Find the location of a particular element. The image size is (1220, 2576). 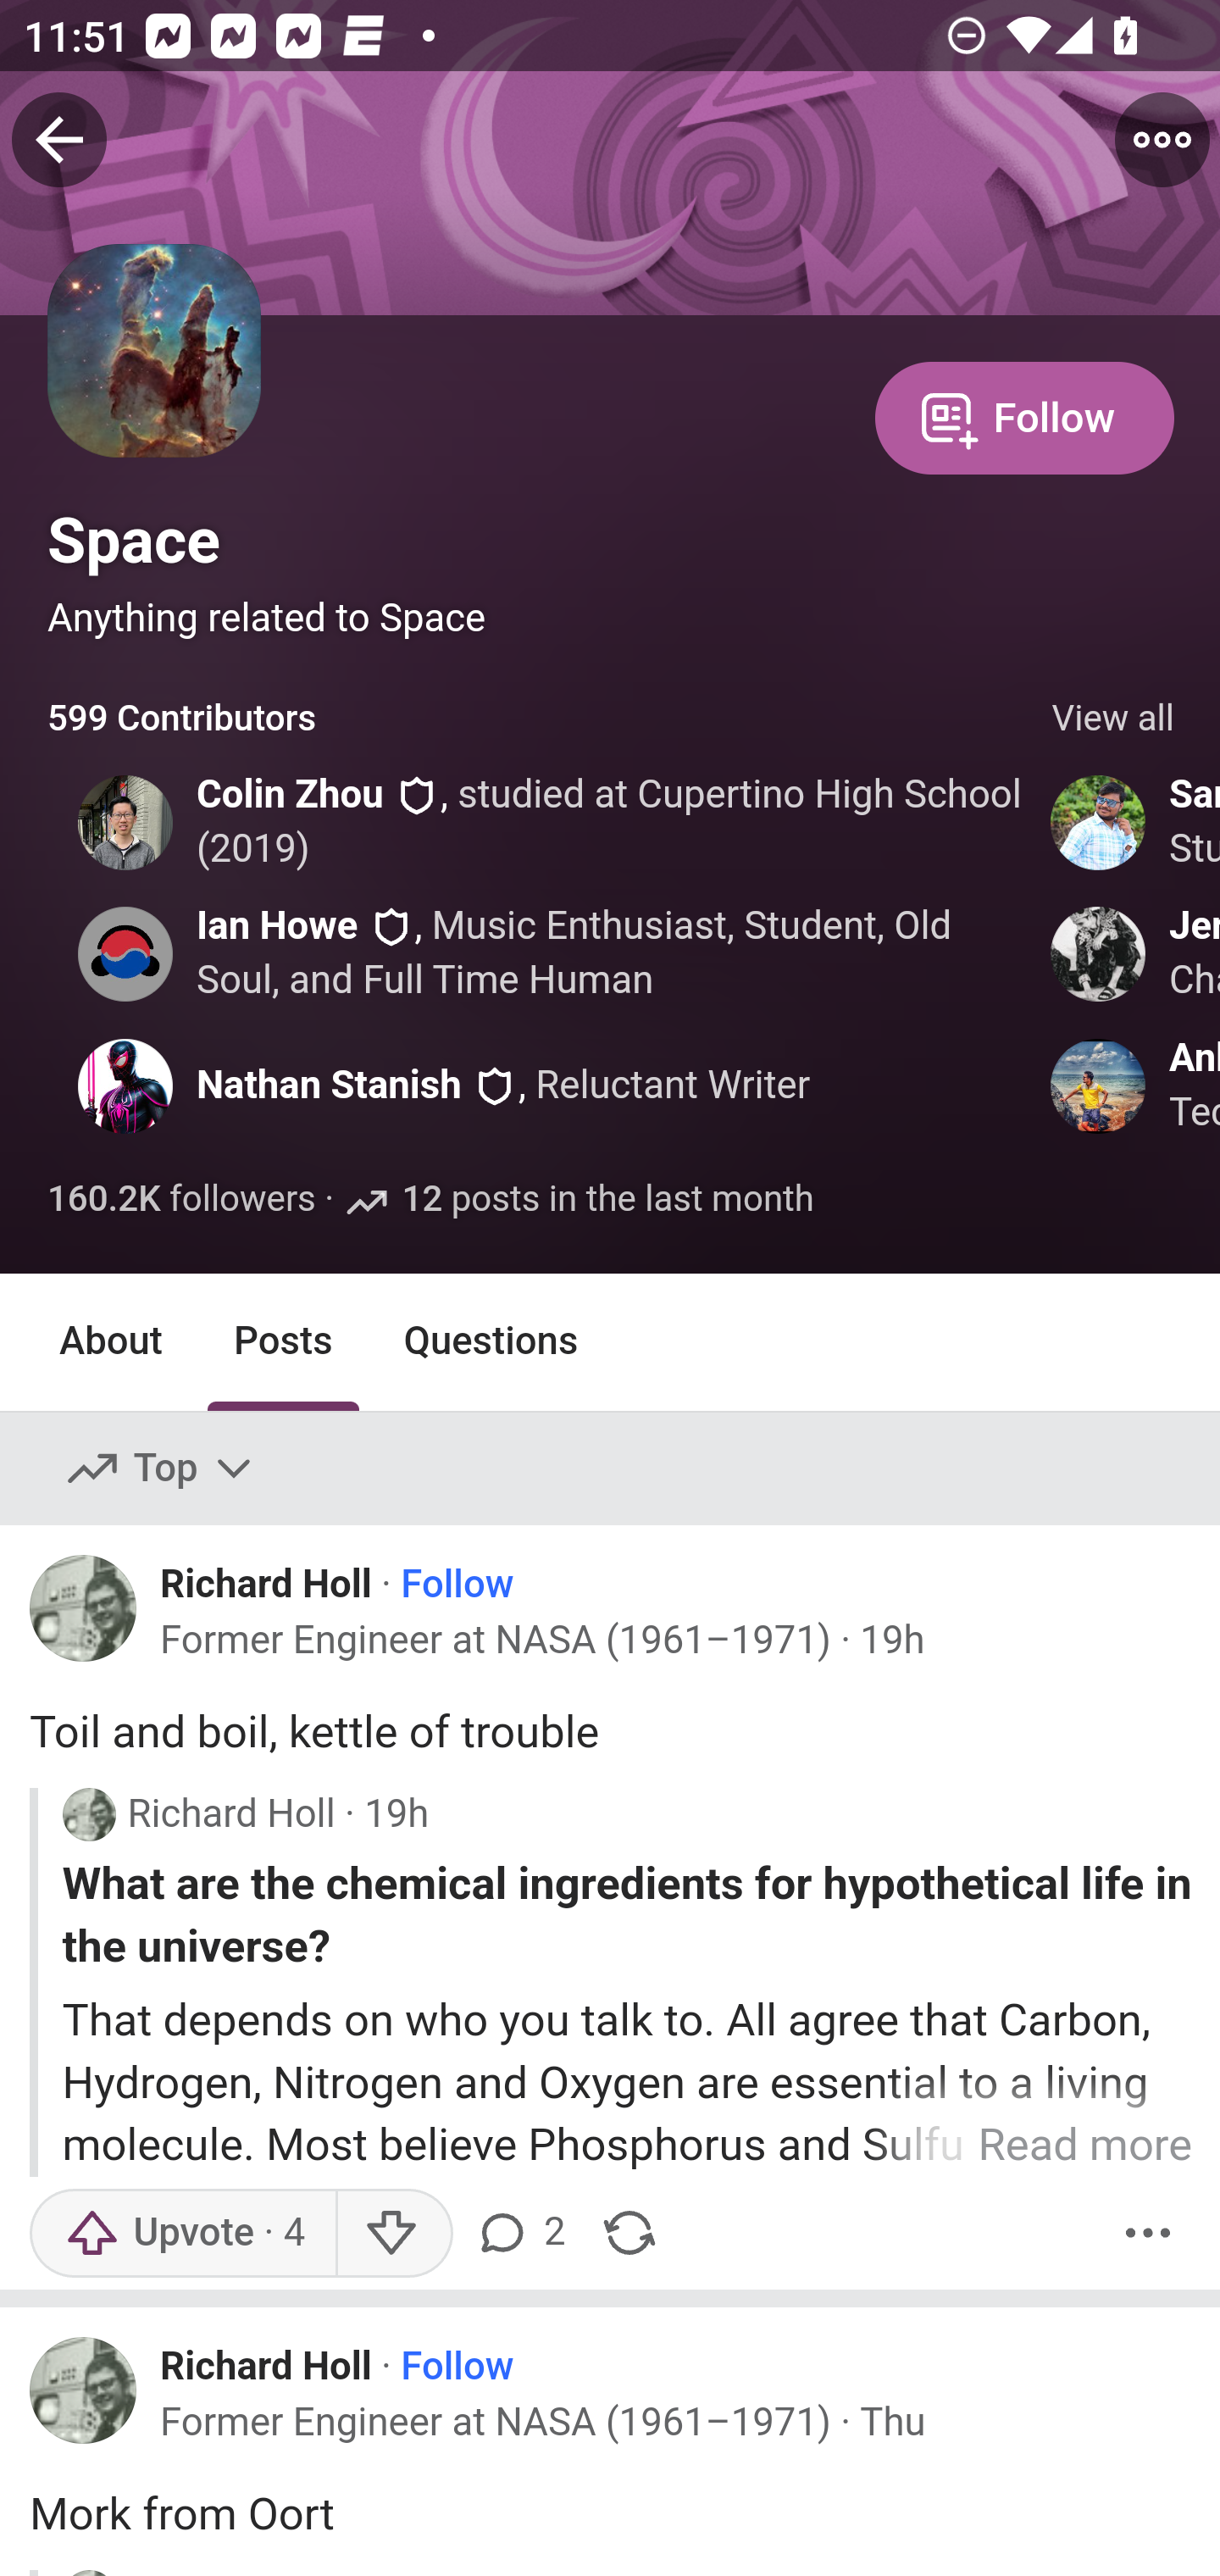

Richard Holl is located at coordinates (266, 1583).